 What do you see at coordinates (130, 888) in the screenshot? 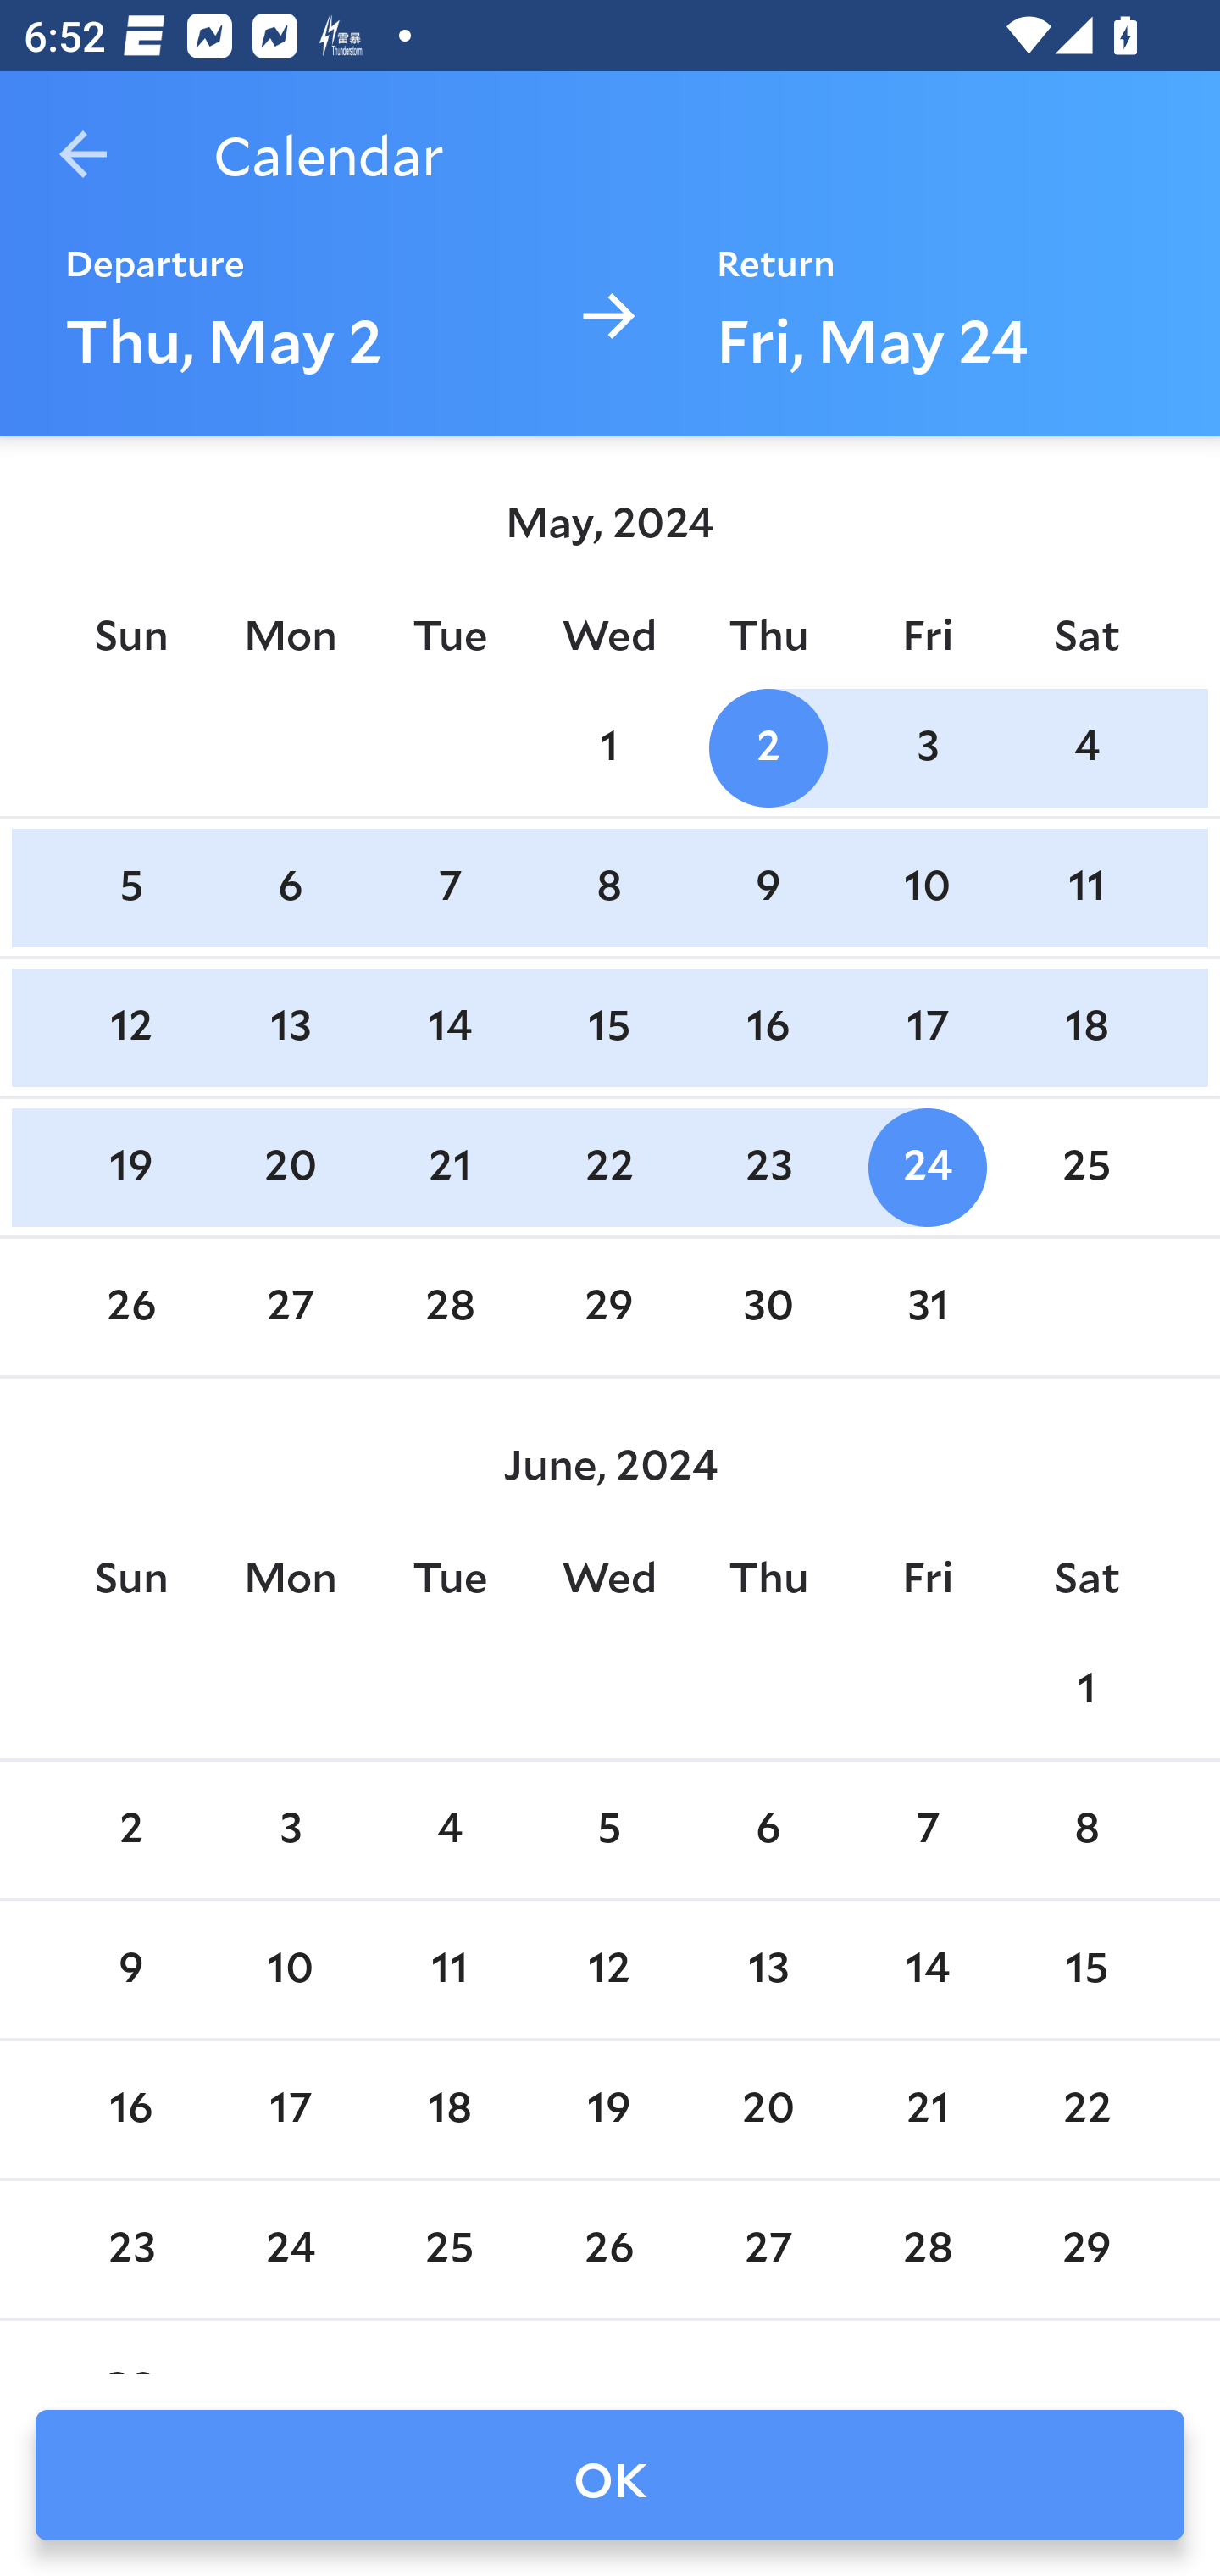
I see `5` at bounding box center [130, 888].